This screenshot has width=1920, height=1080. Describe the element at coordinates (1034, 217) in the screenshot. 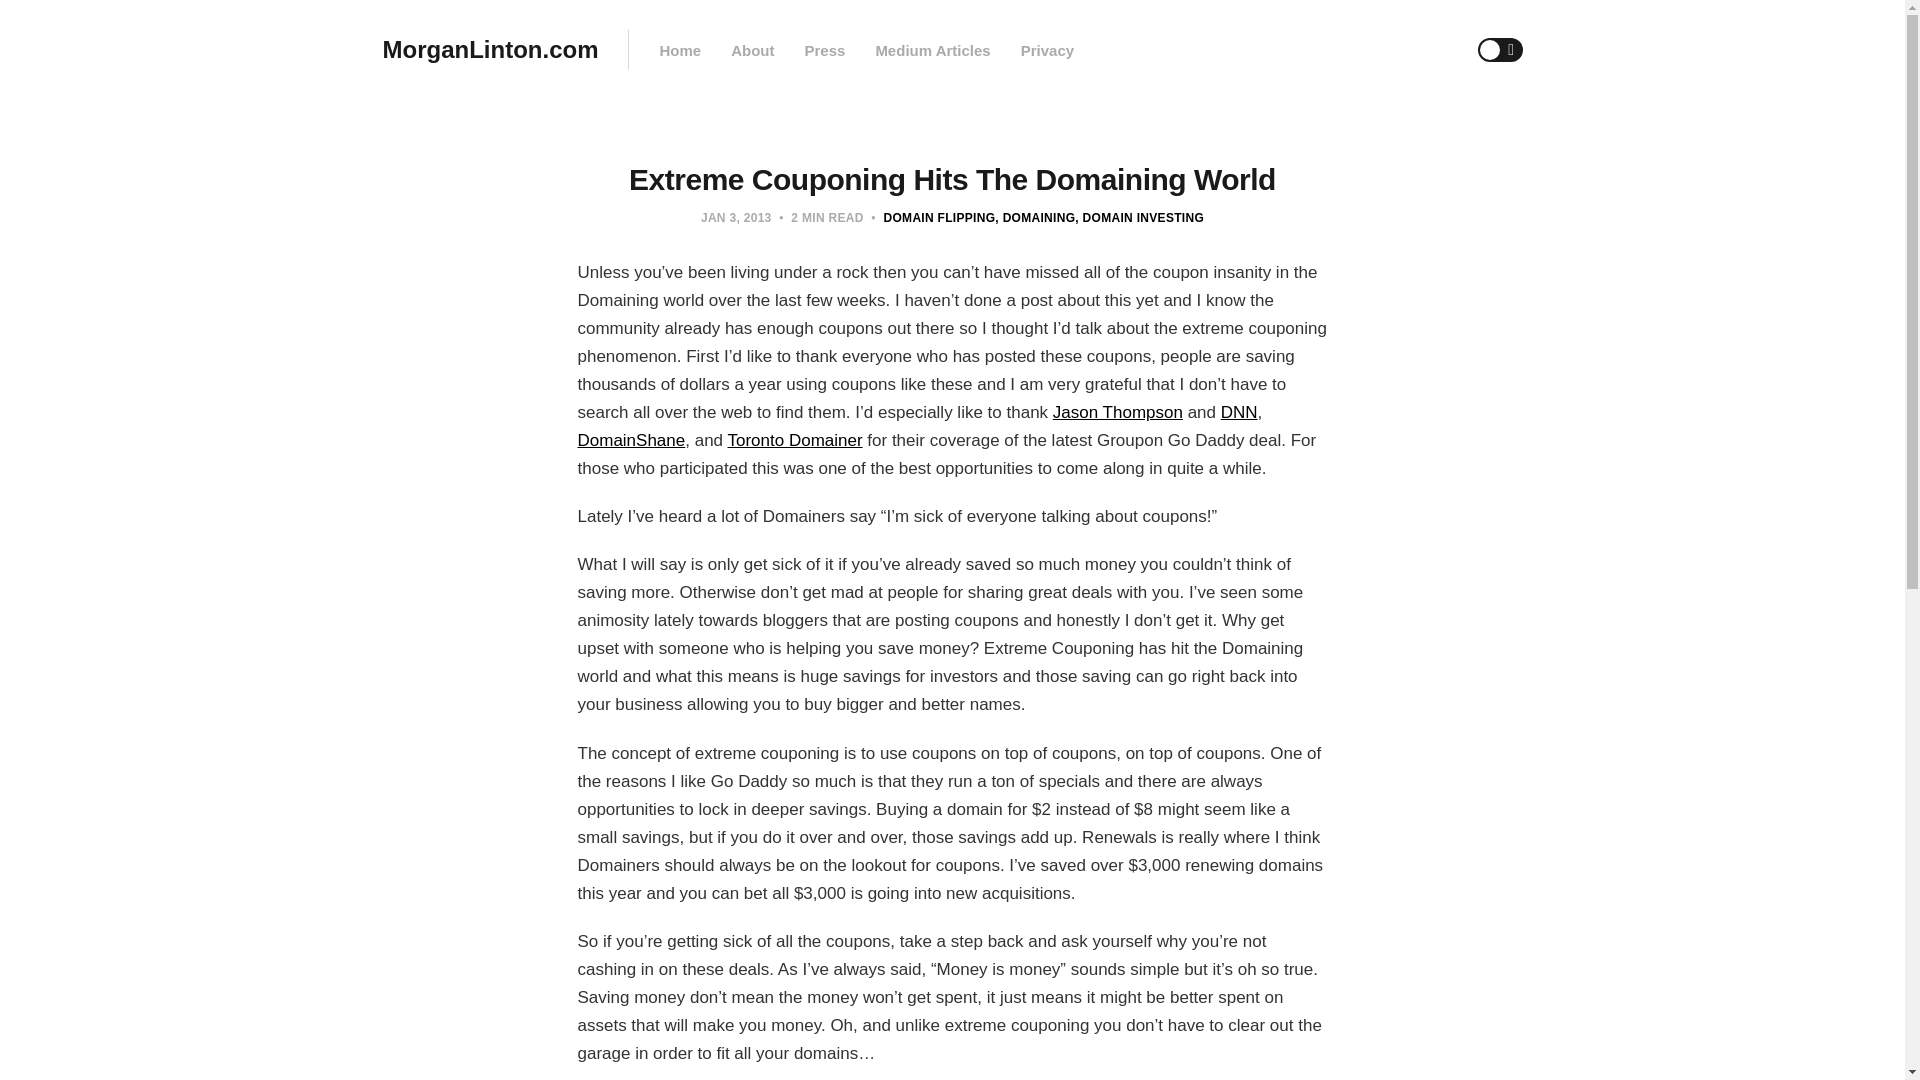

I see `DOMAINING` at that location.